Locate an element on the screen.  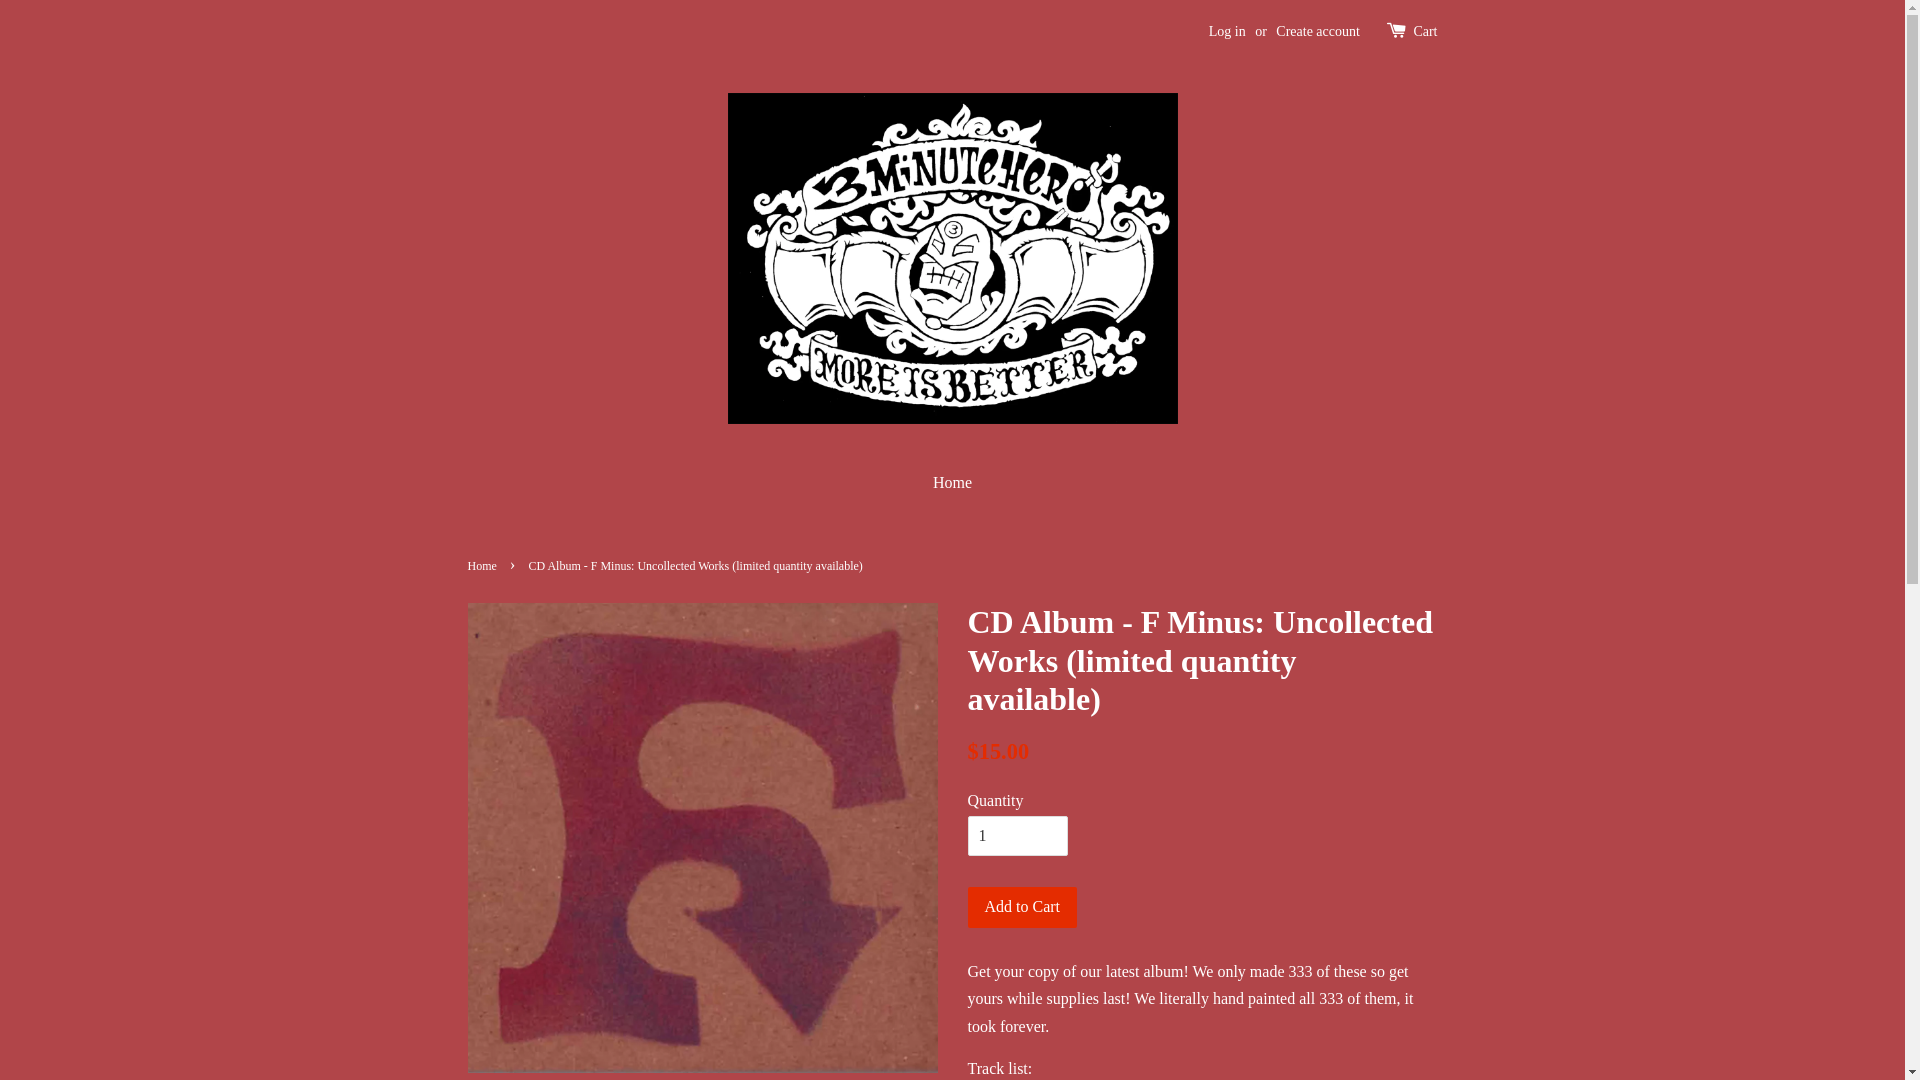
Add to Cart is located at coordinates (1023, 908).